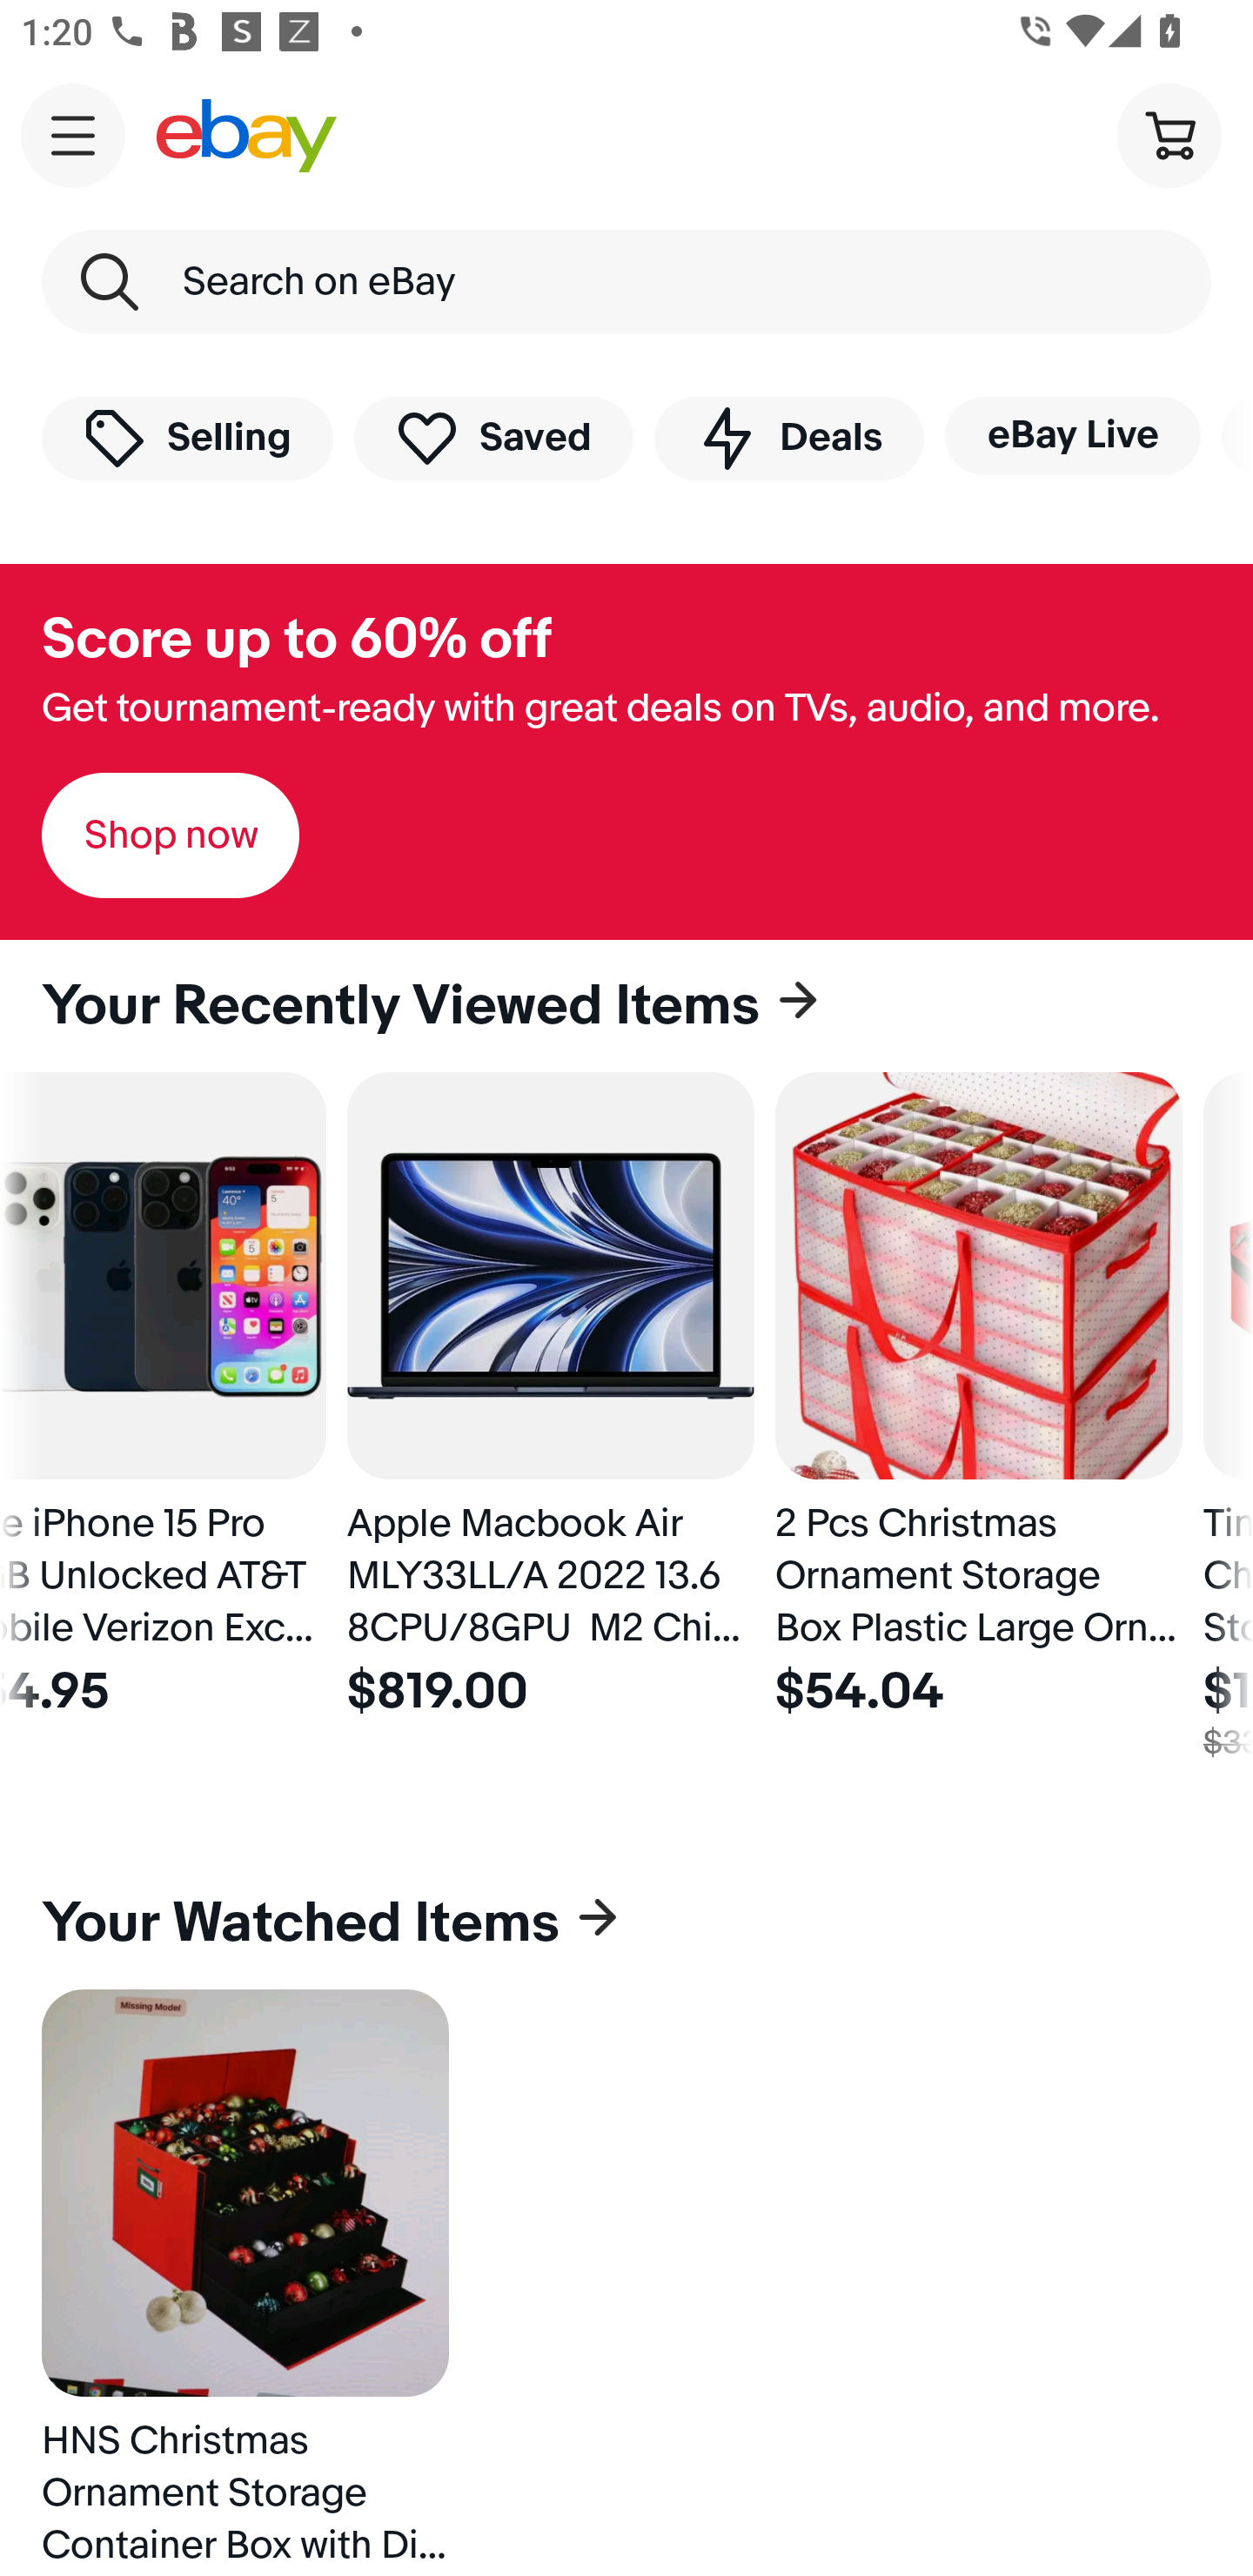 Image resolution: width=1253 pixels, height=2576 pixels. Describe the element at coordinates (296, 640) in the screenshot. I see `Score up to 60% off` at that location.